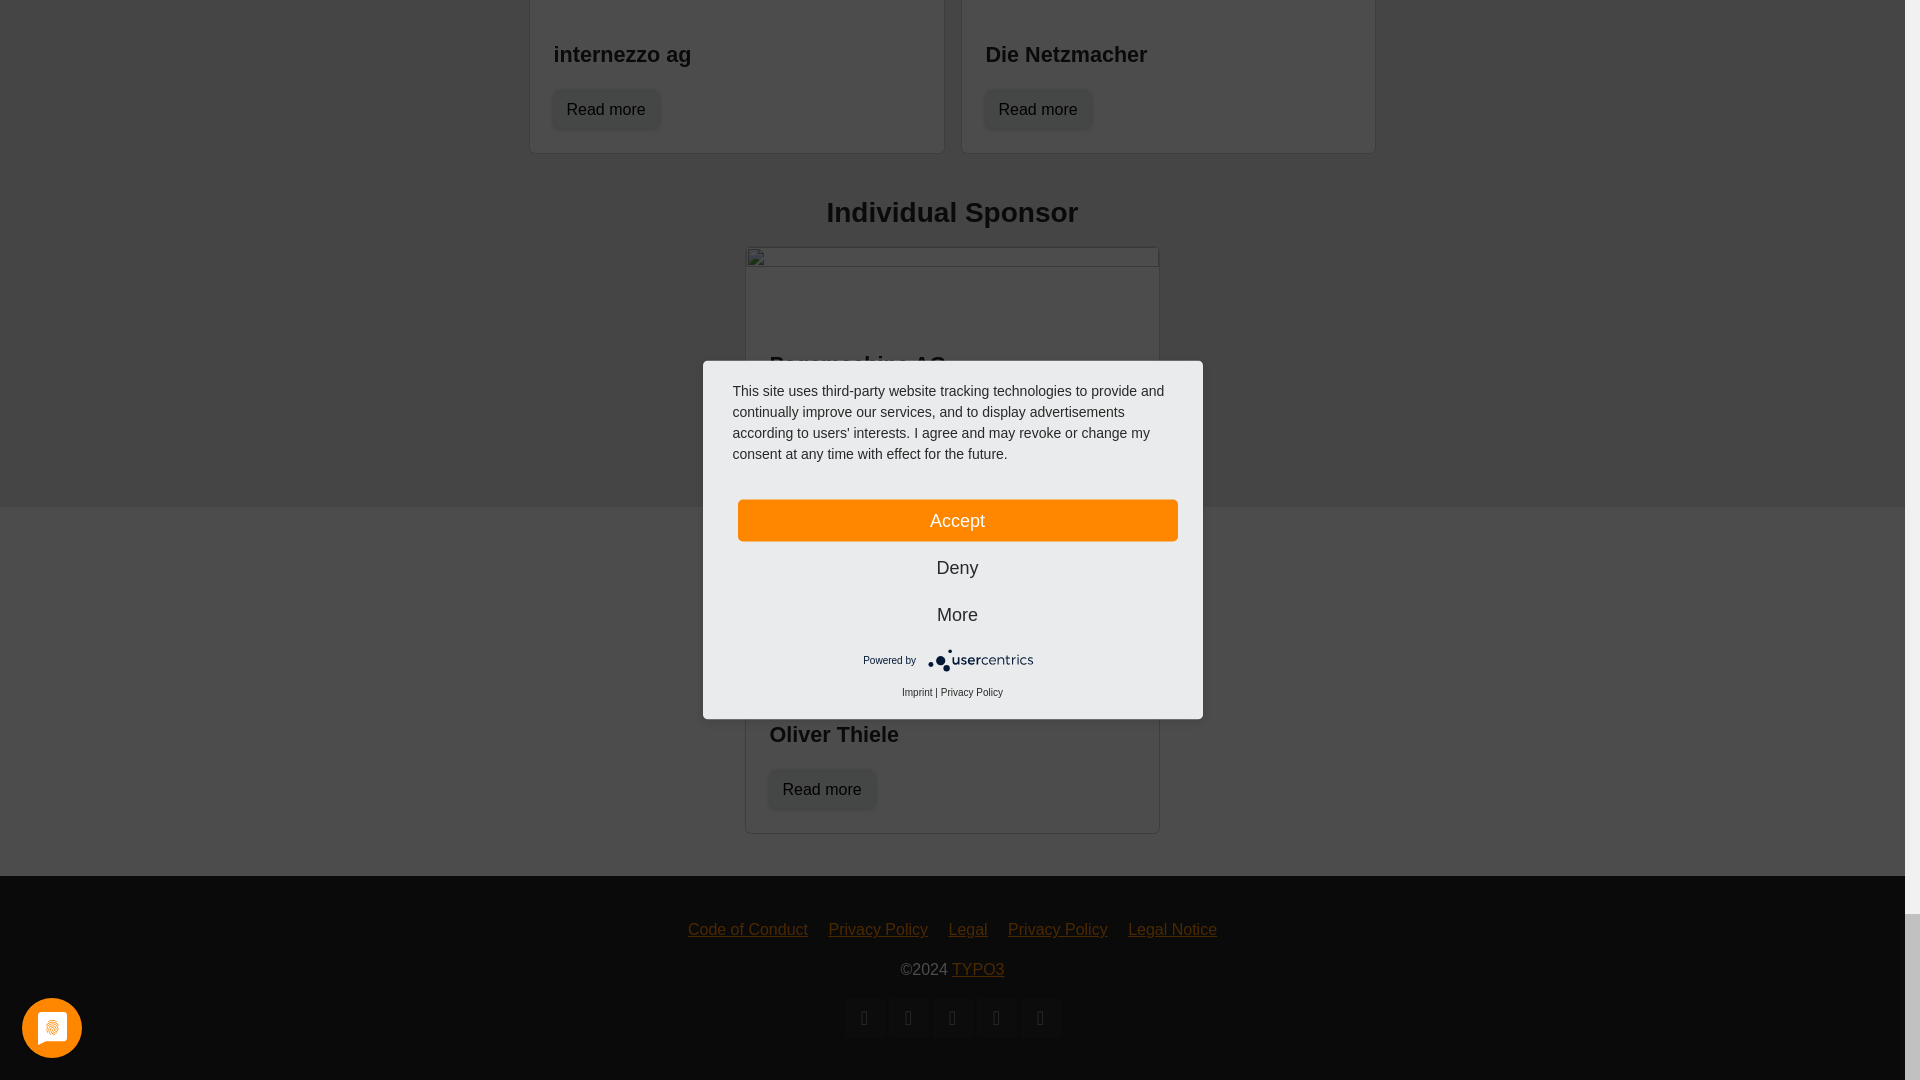 This screenshot has width=1920, height=1080. I want to click on Read more, so click(606, 109).